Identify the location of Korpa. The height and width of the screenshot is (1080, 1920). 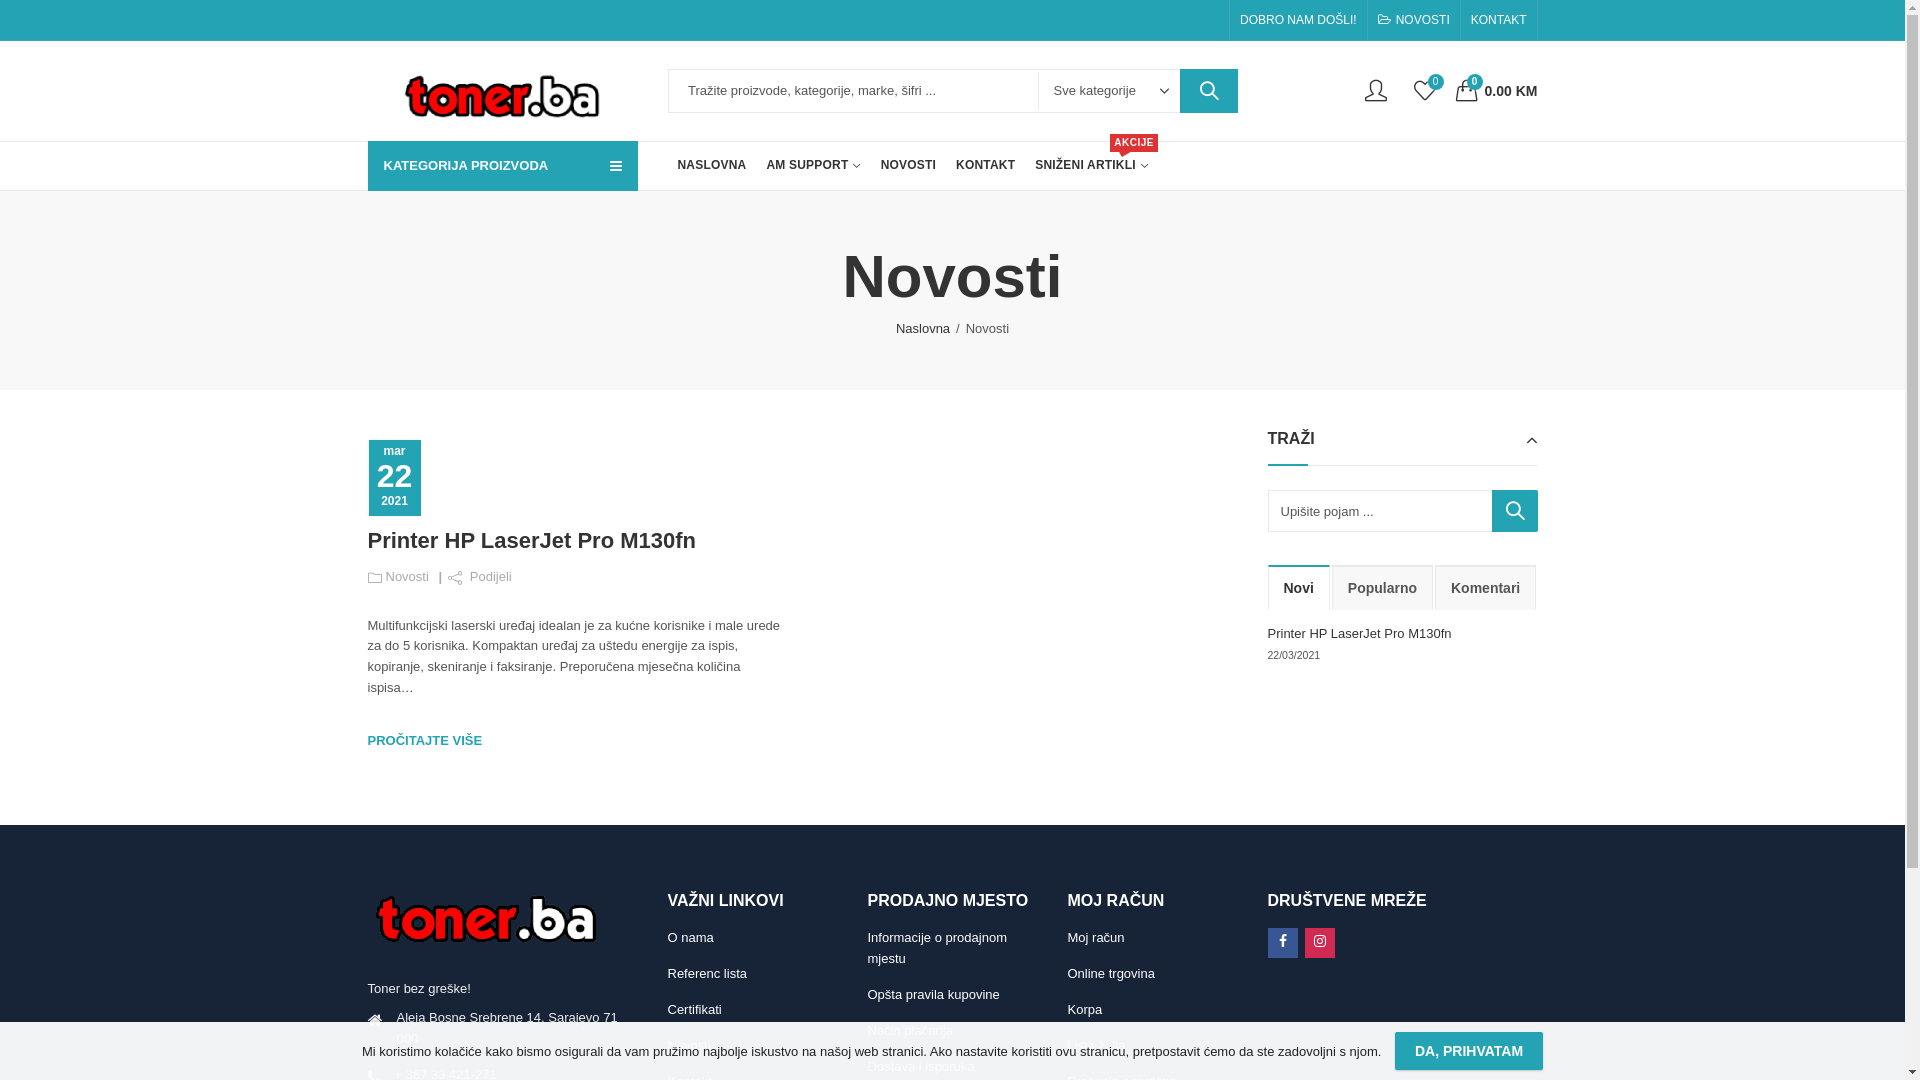
(1086, 1010).